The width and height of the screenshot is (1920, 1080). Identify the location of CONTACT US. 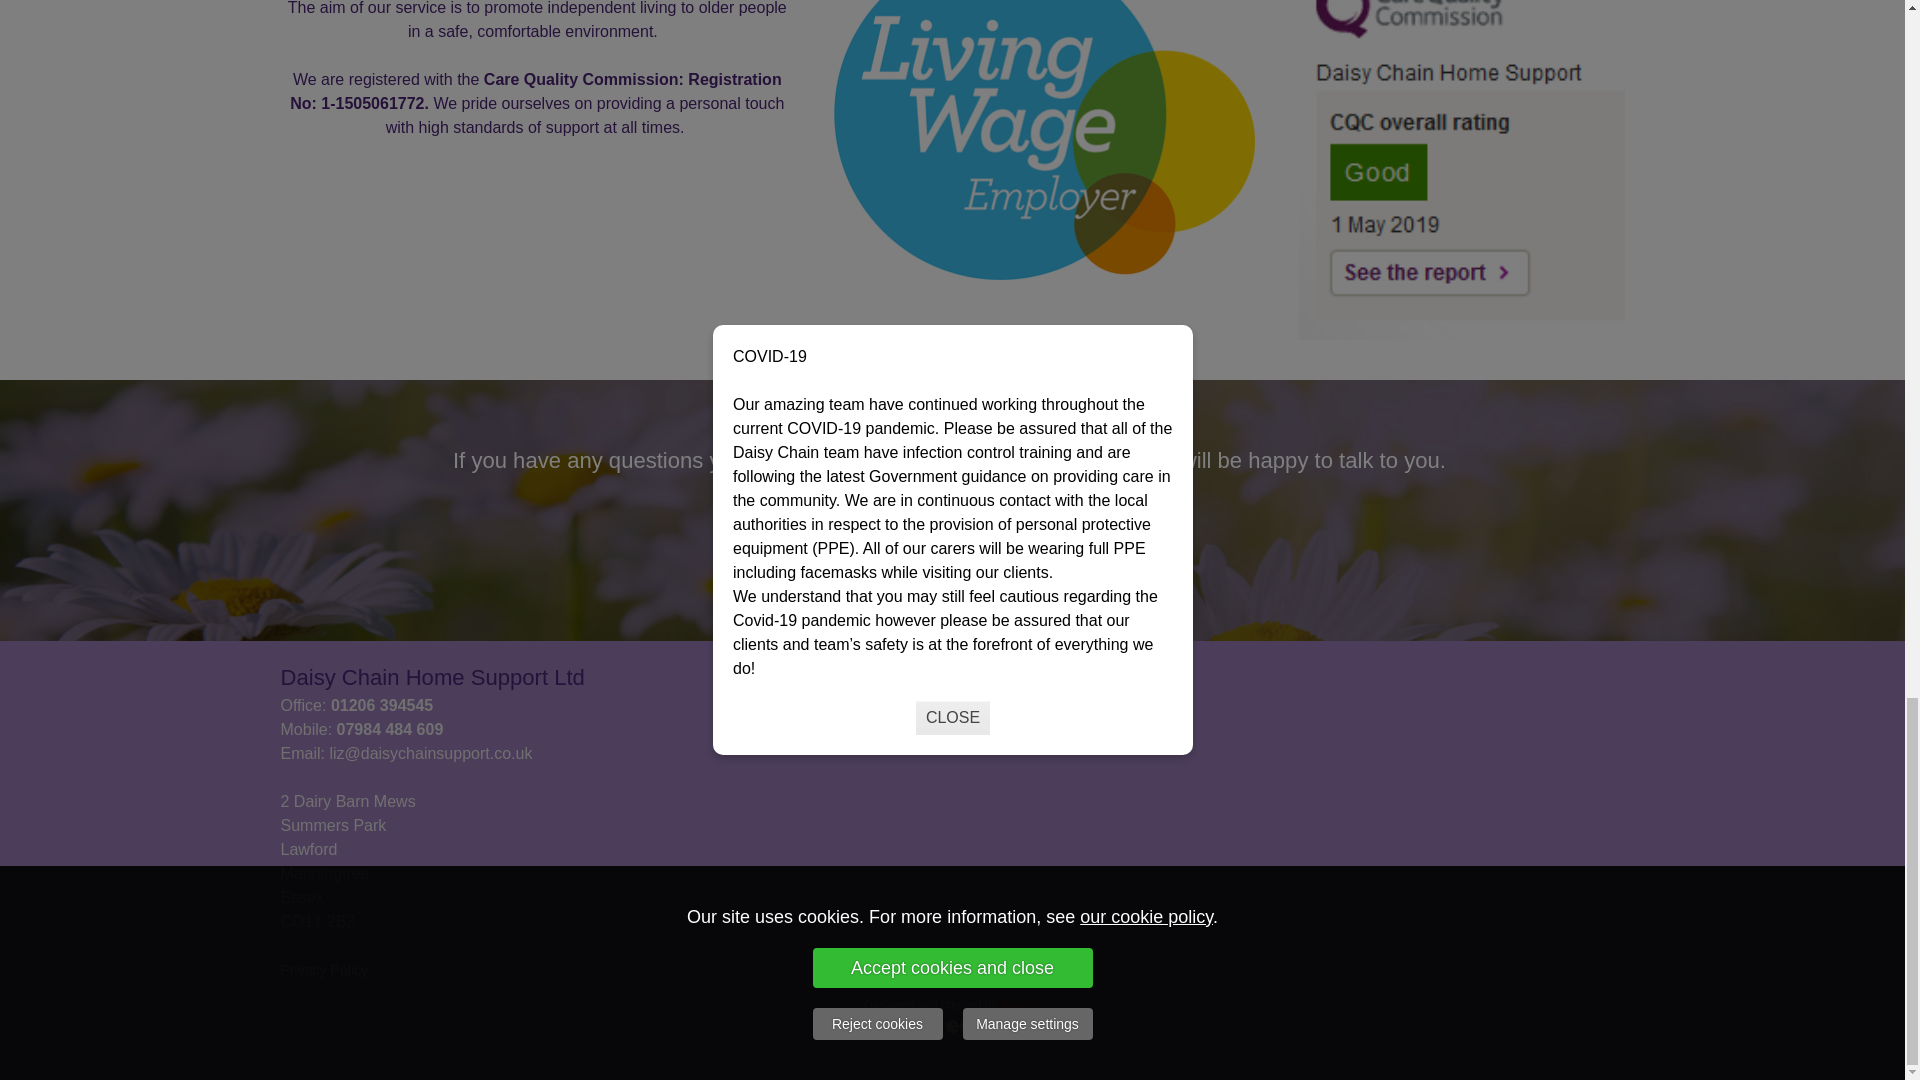
(950, 528).